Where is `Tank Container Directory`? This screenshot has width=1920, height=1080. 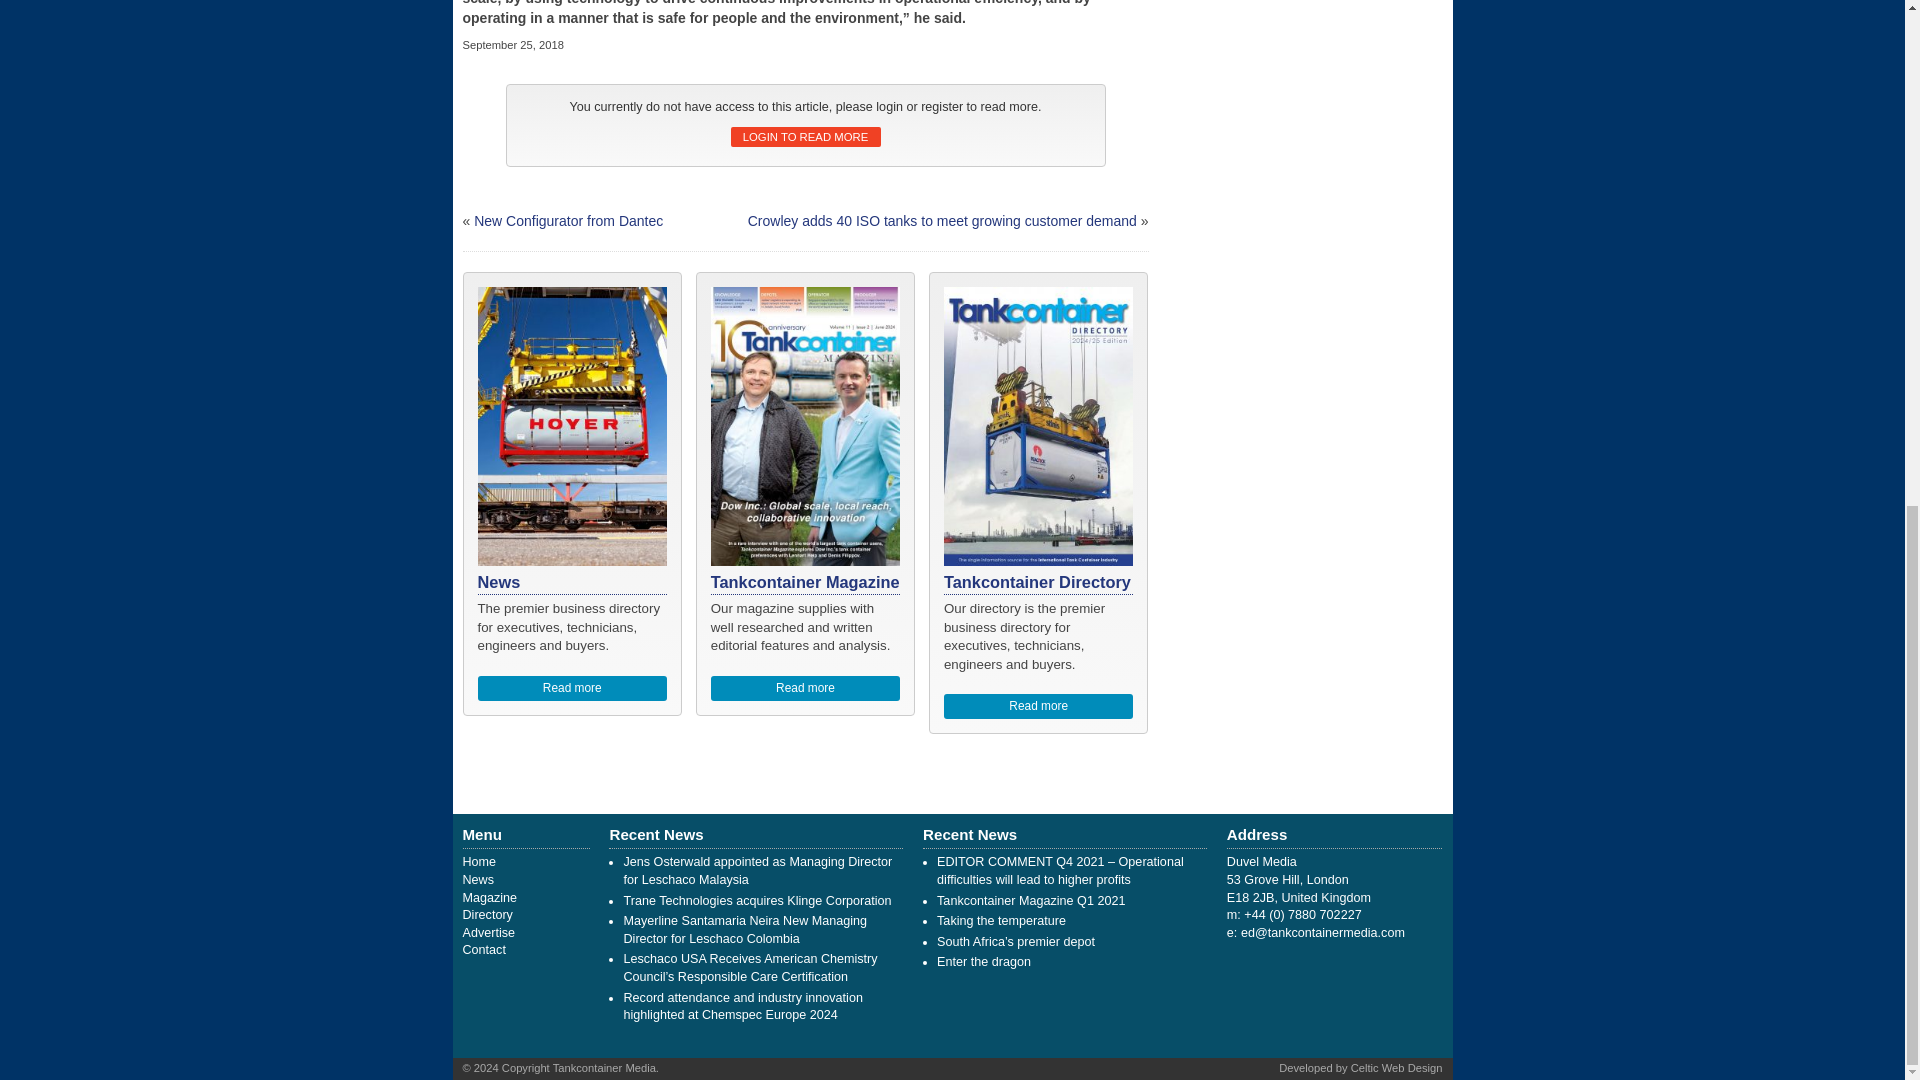 Tank Container Directory is located at coordinates (487, 915).